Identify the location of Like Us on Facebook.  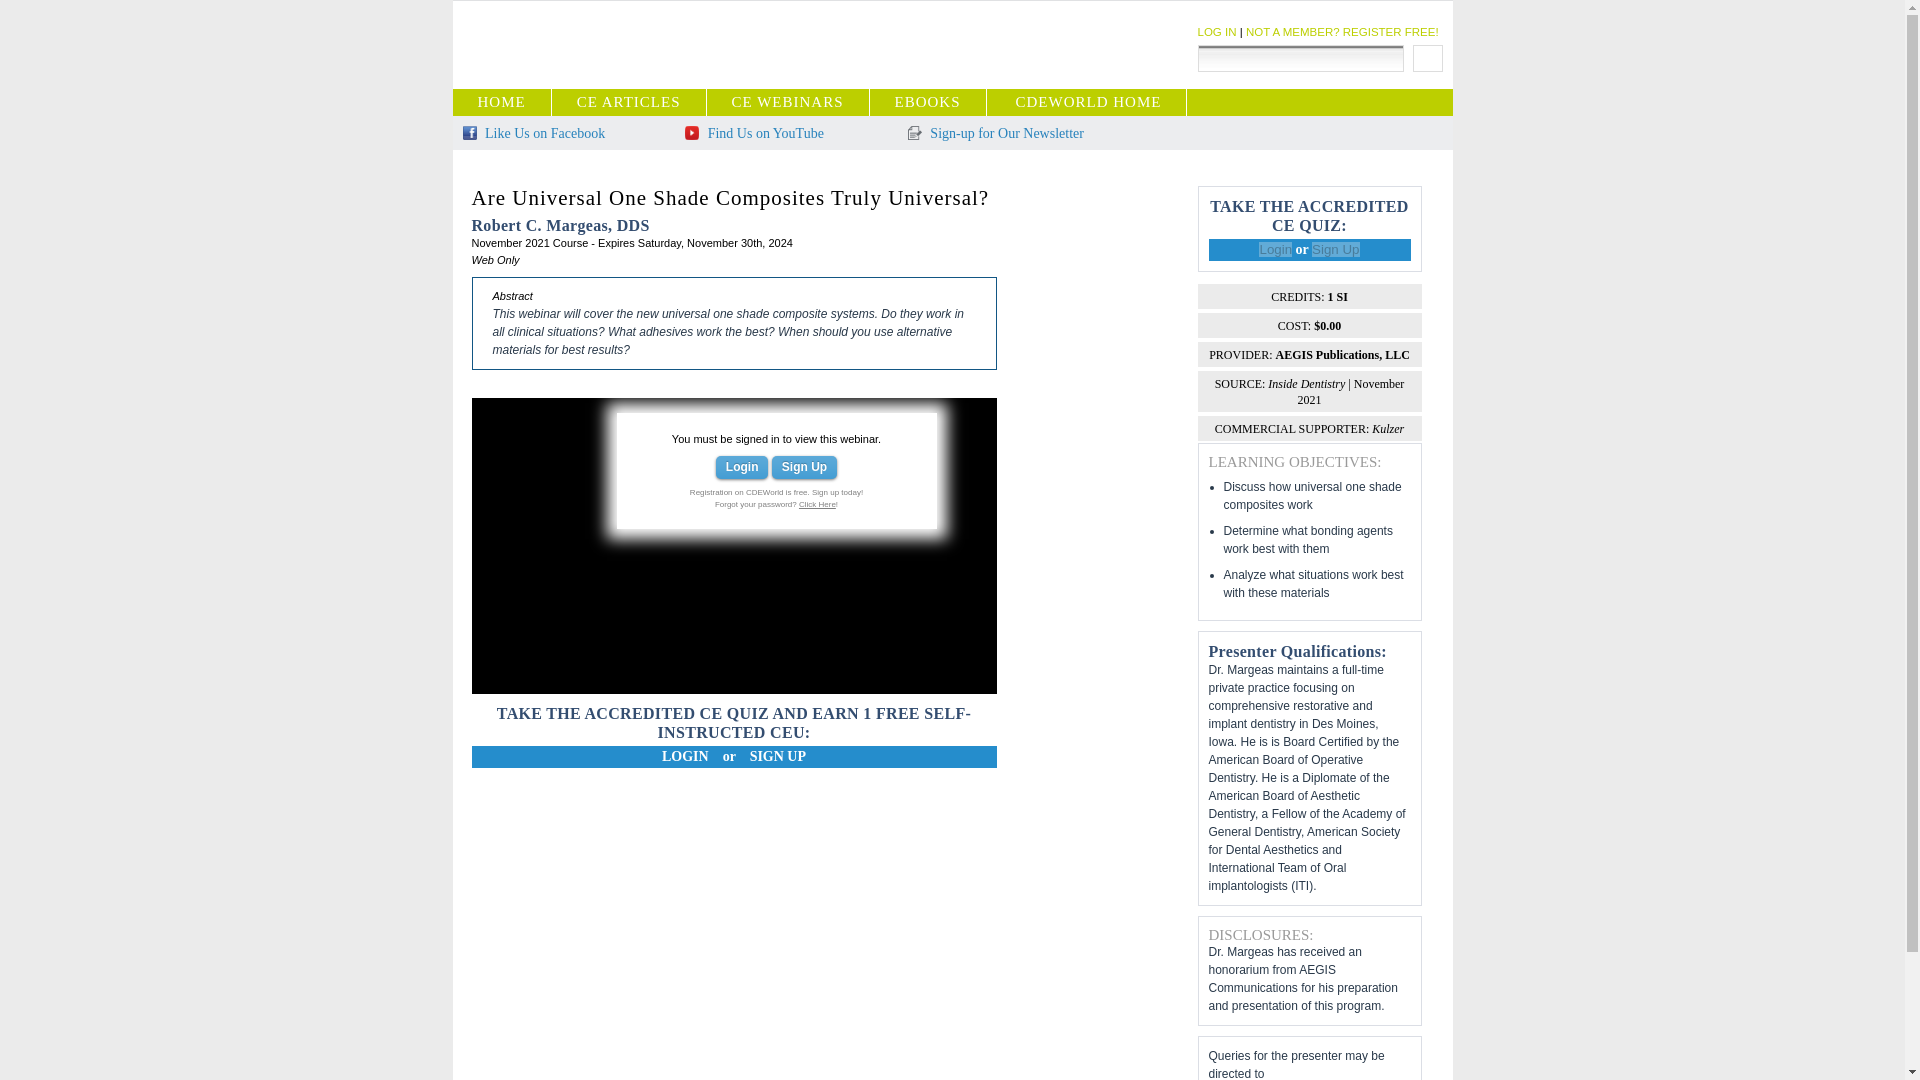
(533, 134).